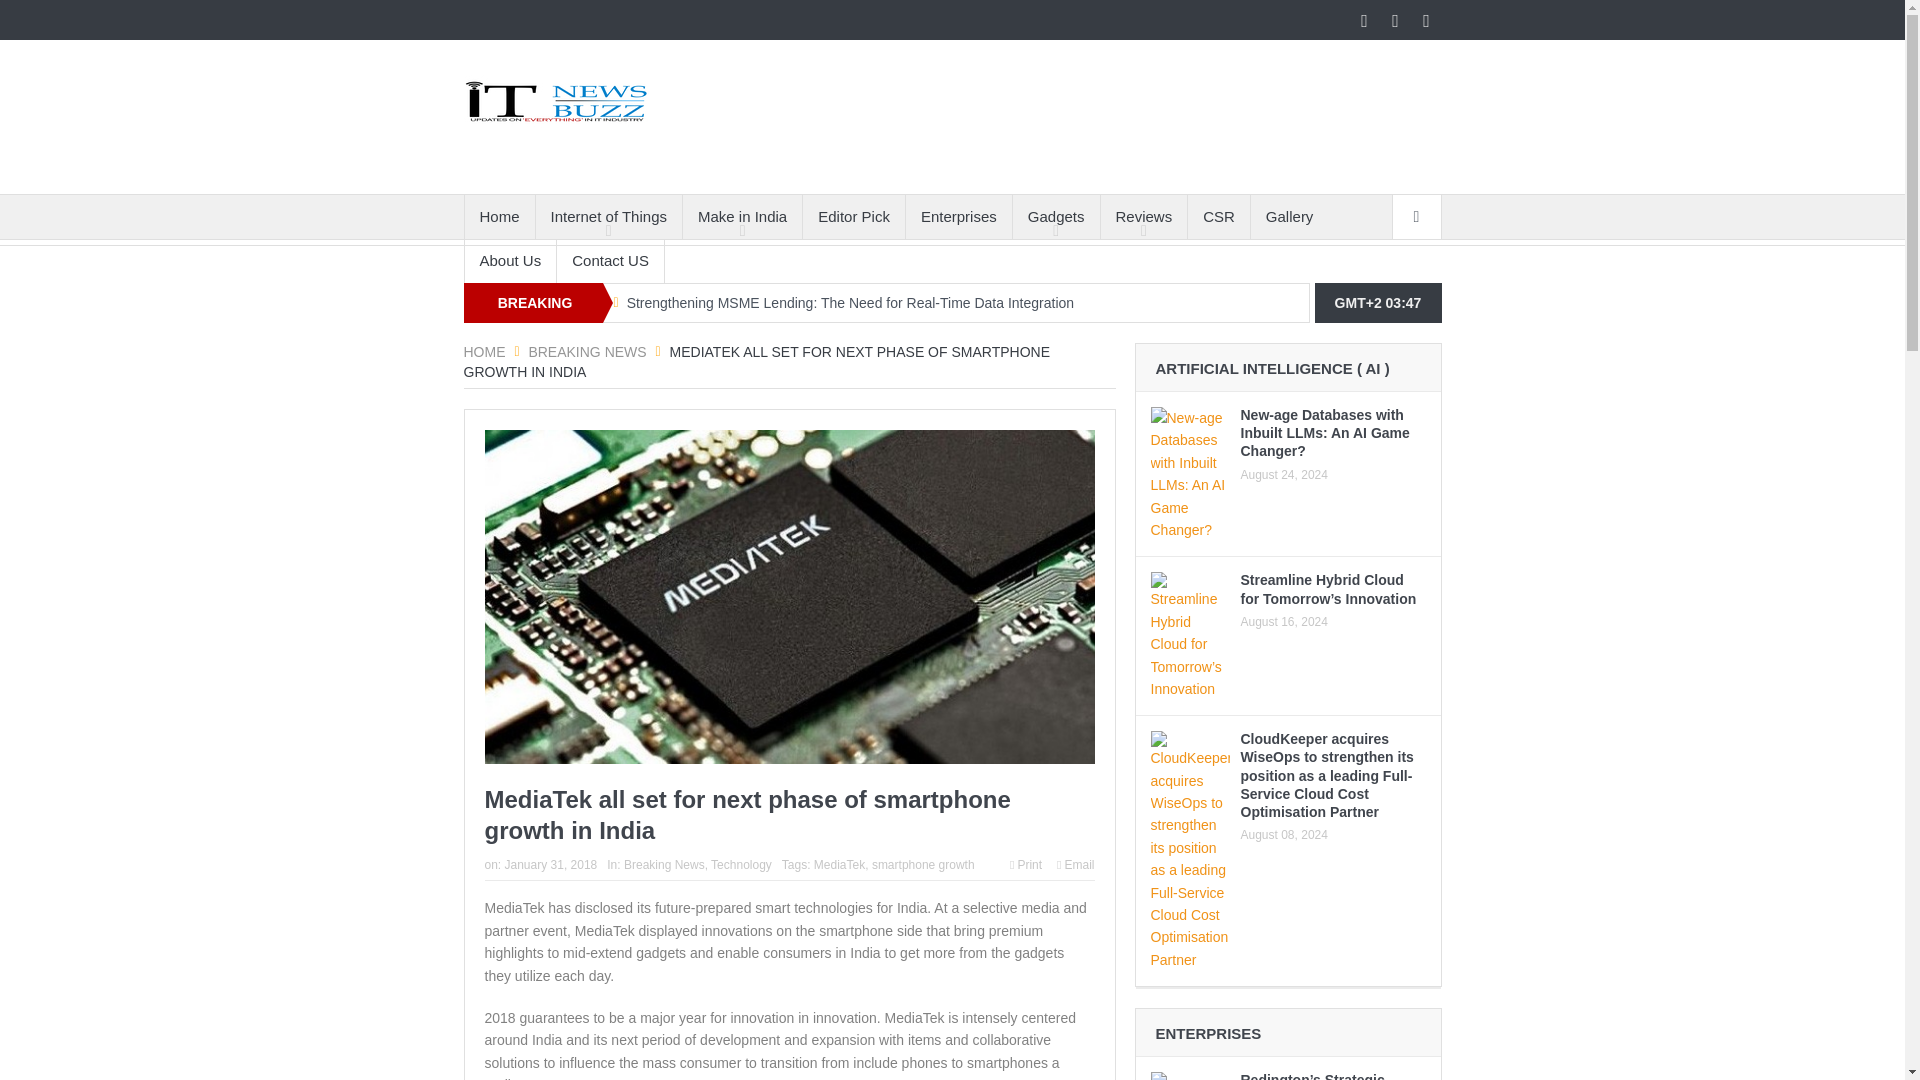 The image size is (1920, 1080). Describe the element at coordinates (664, 864) in the screenshot. I see `View all posts in Breaking News` at that location.